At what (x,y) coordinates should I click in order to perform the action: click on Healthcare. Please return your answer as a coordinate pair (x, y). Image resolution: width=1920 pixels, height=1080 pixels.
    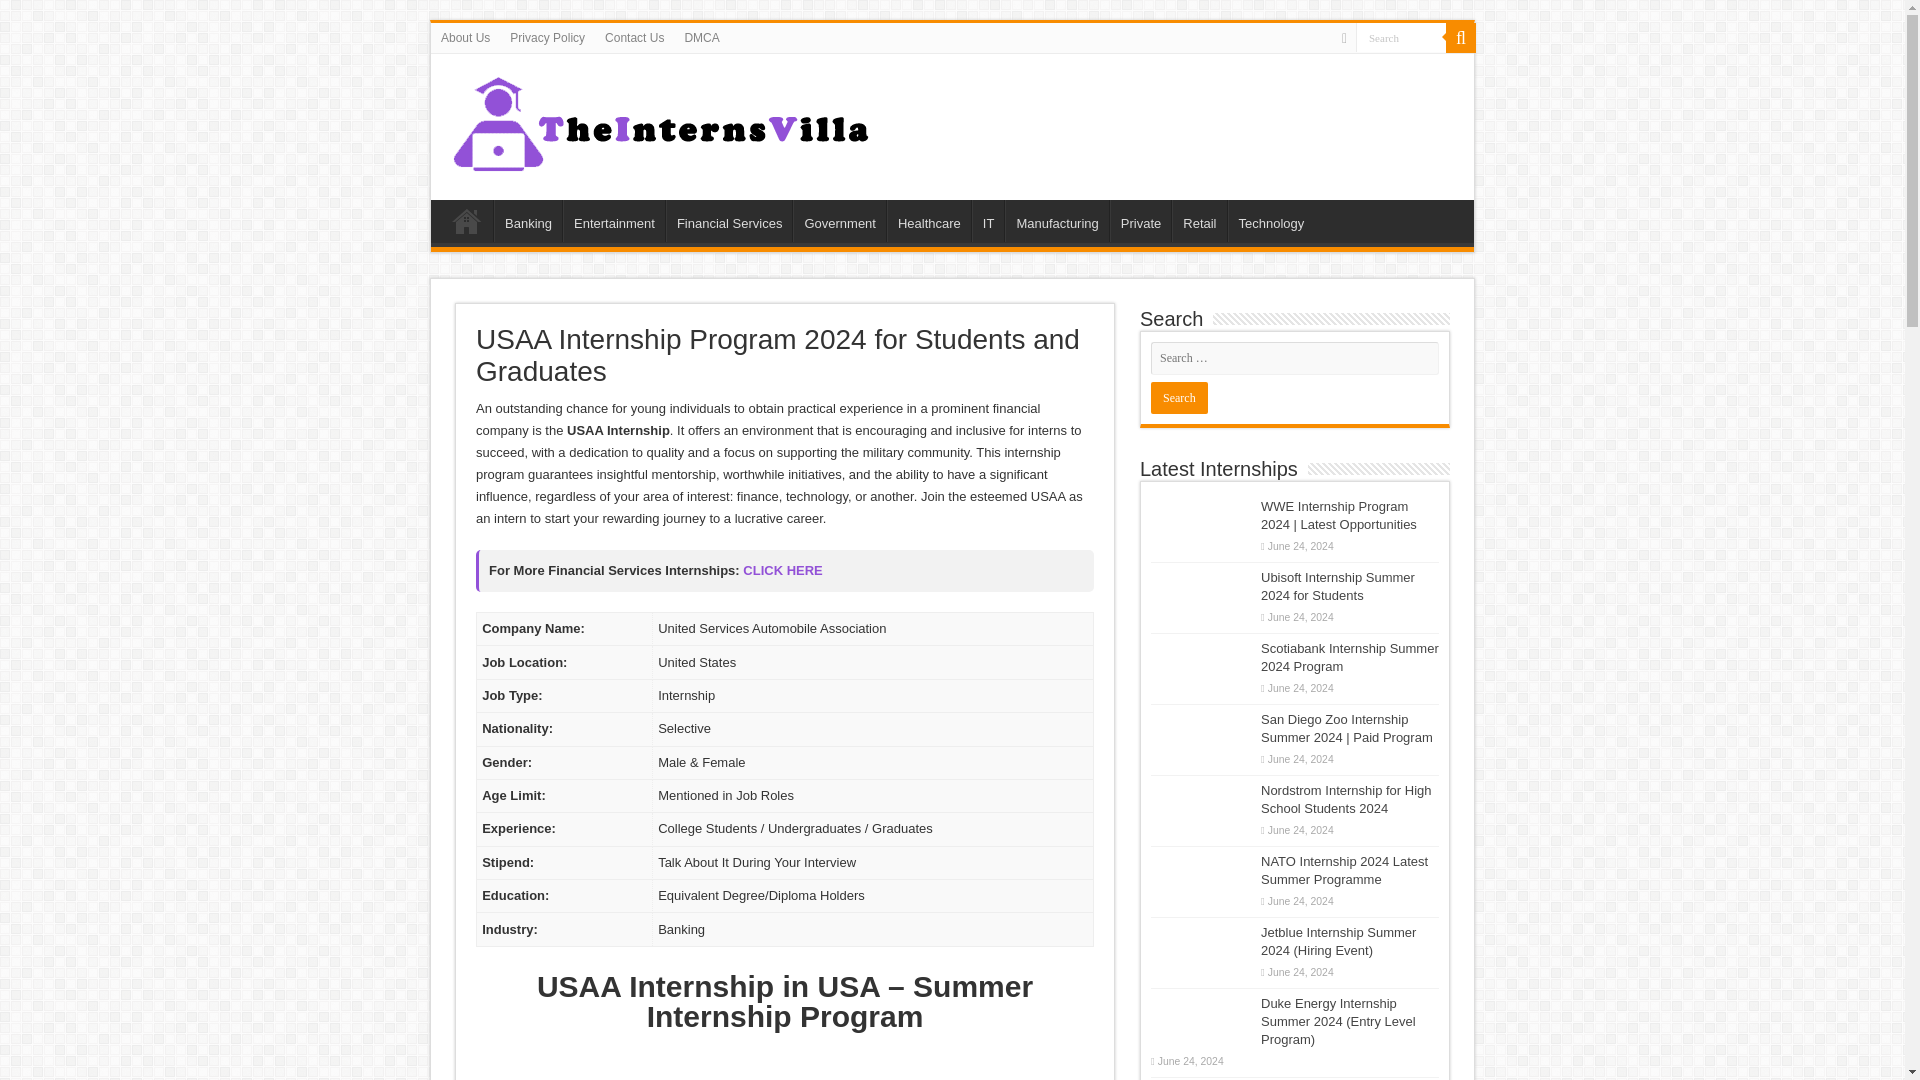
    Looking at the image, I should click on (929, 220).